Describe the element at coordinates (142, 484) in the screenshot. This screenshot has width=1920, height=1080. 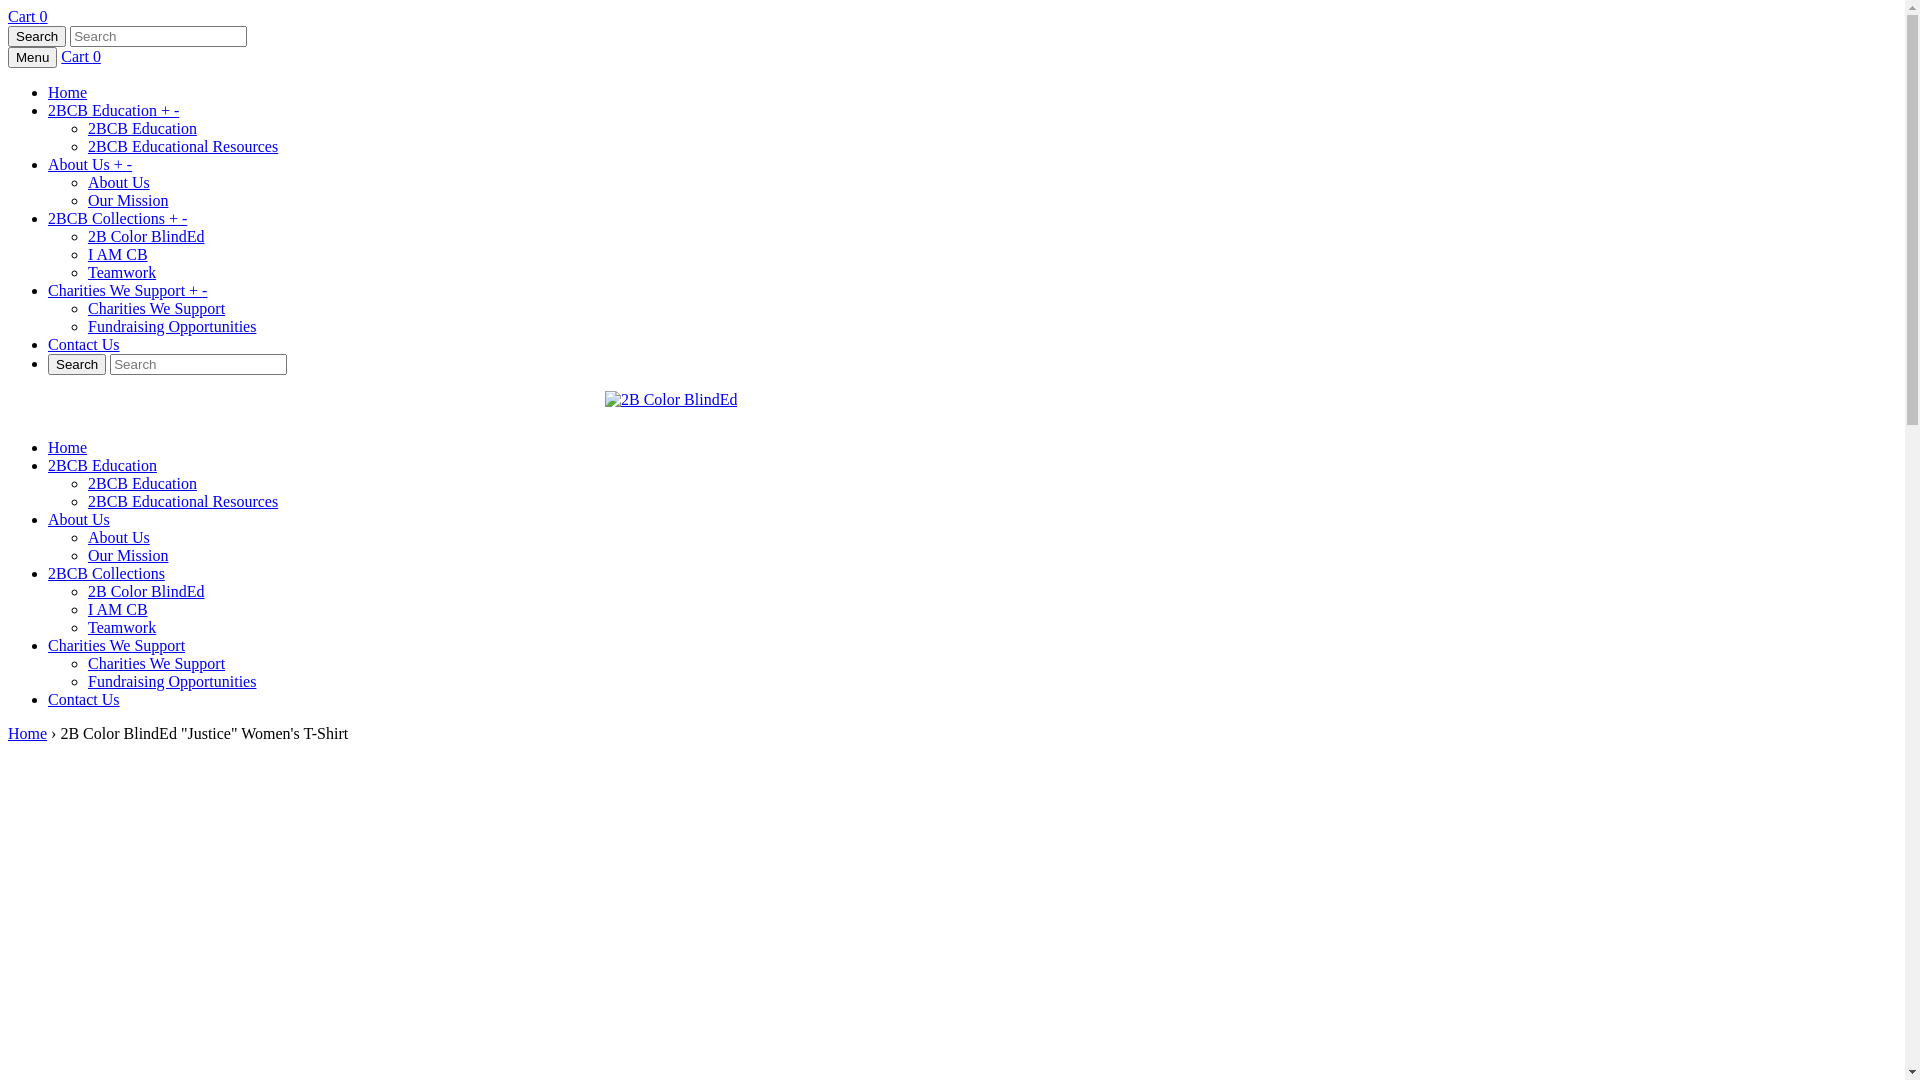
I see `2BCB Education` at that location.